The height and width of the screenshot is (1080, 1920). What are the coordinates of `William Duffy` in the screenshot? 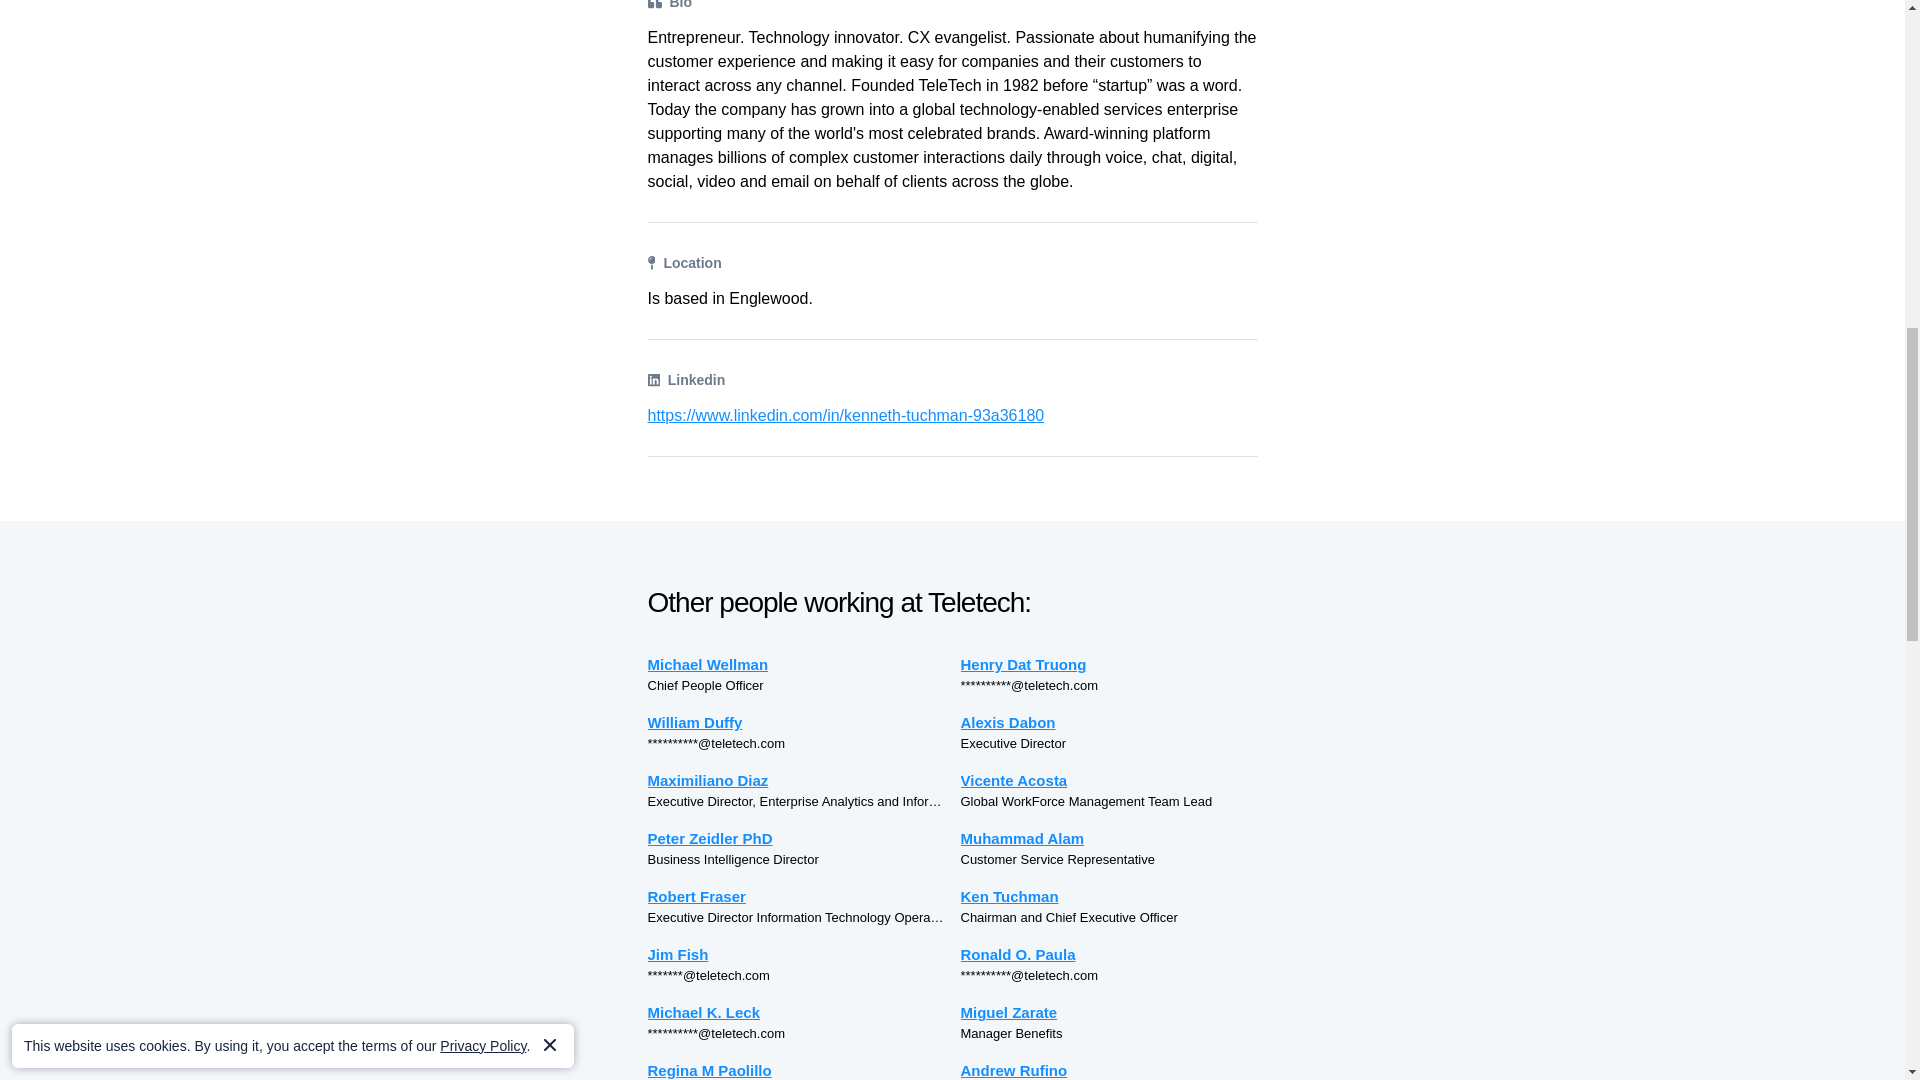 It's located at (796, 722).